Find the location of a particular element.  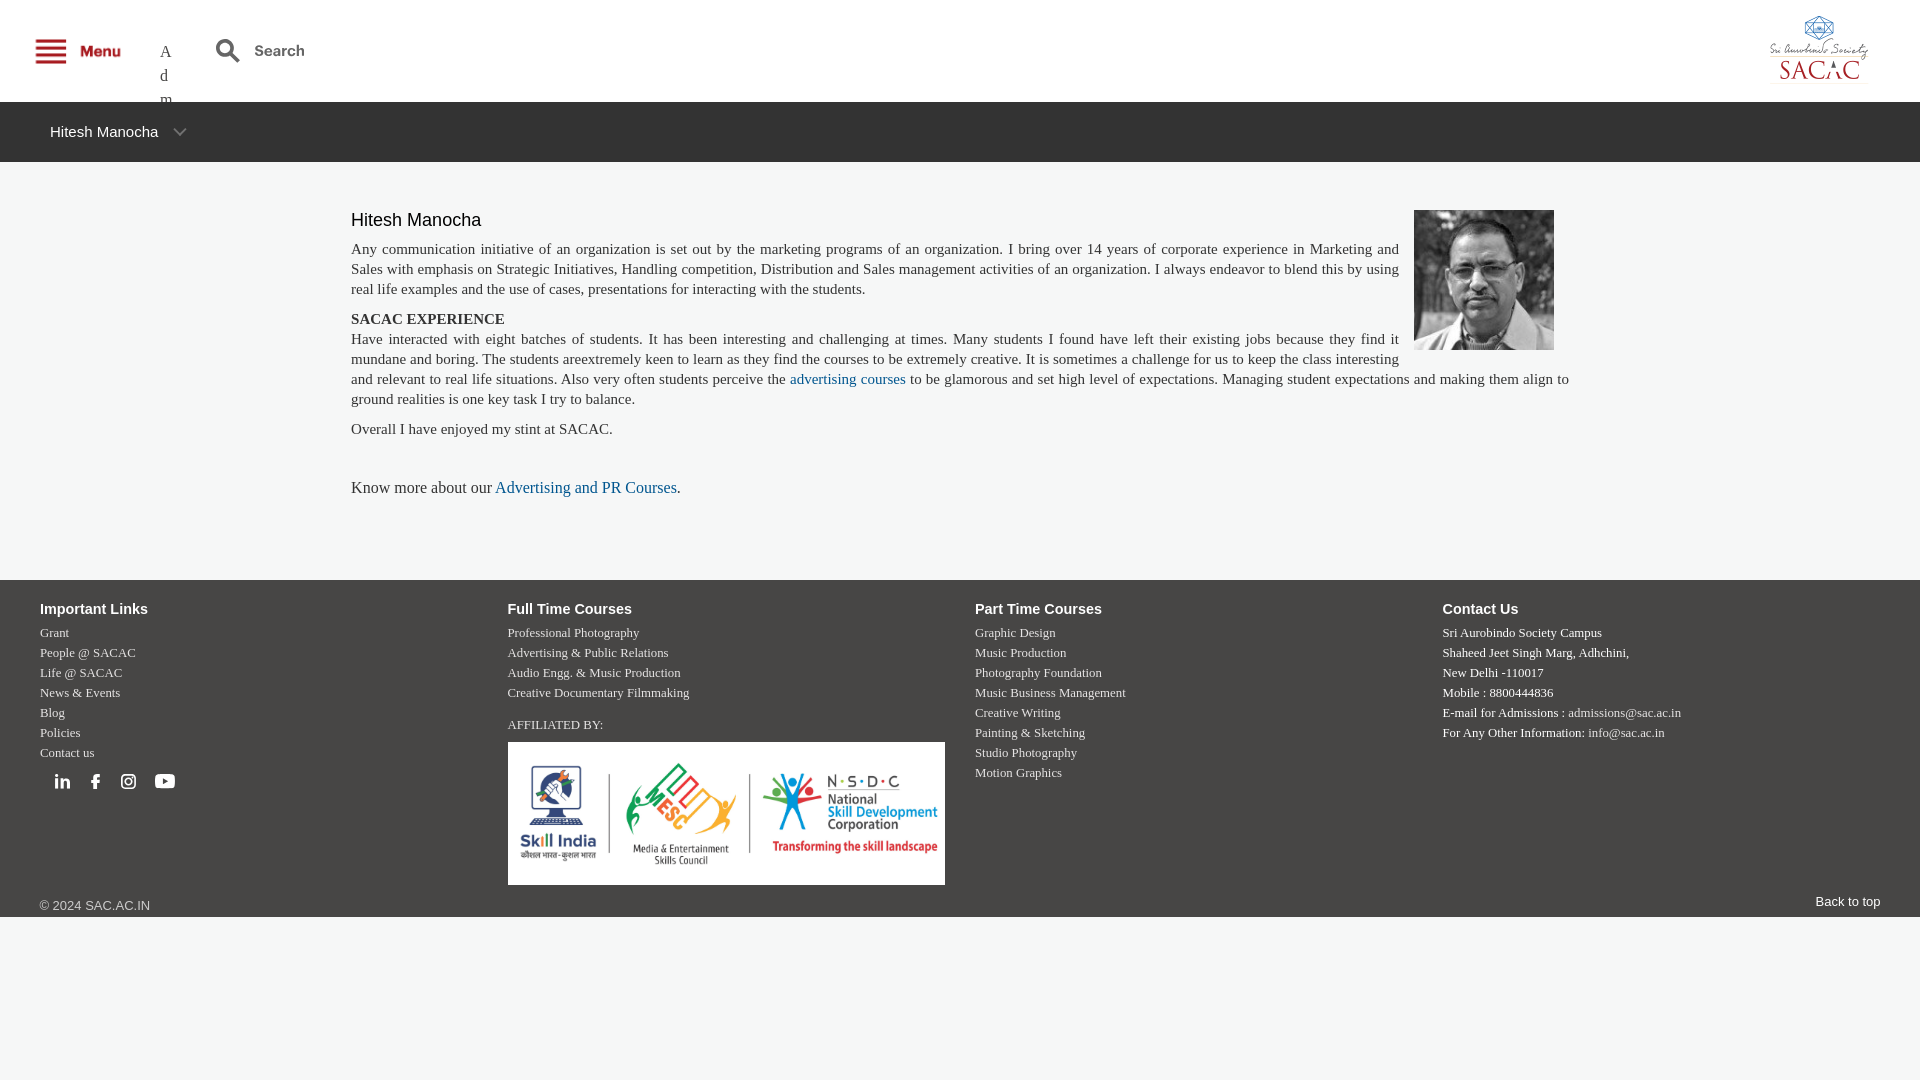

Contact us is located at coordinates (67, 753).